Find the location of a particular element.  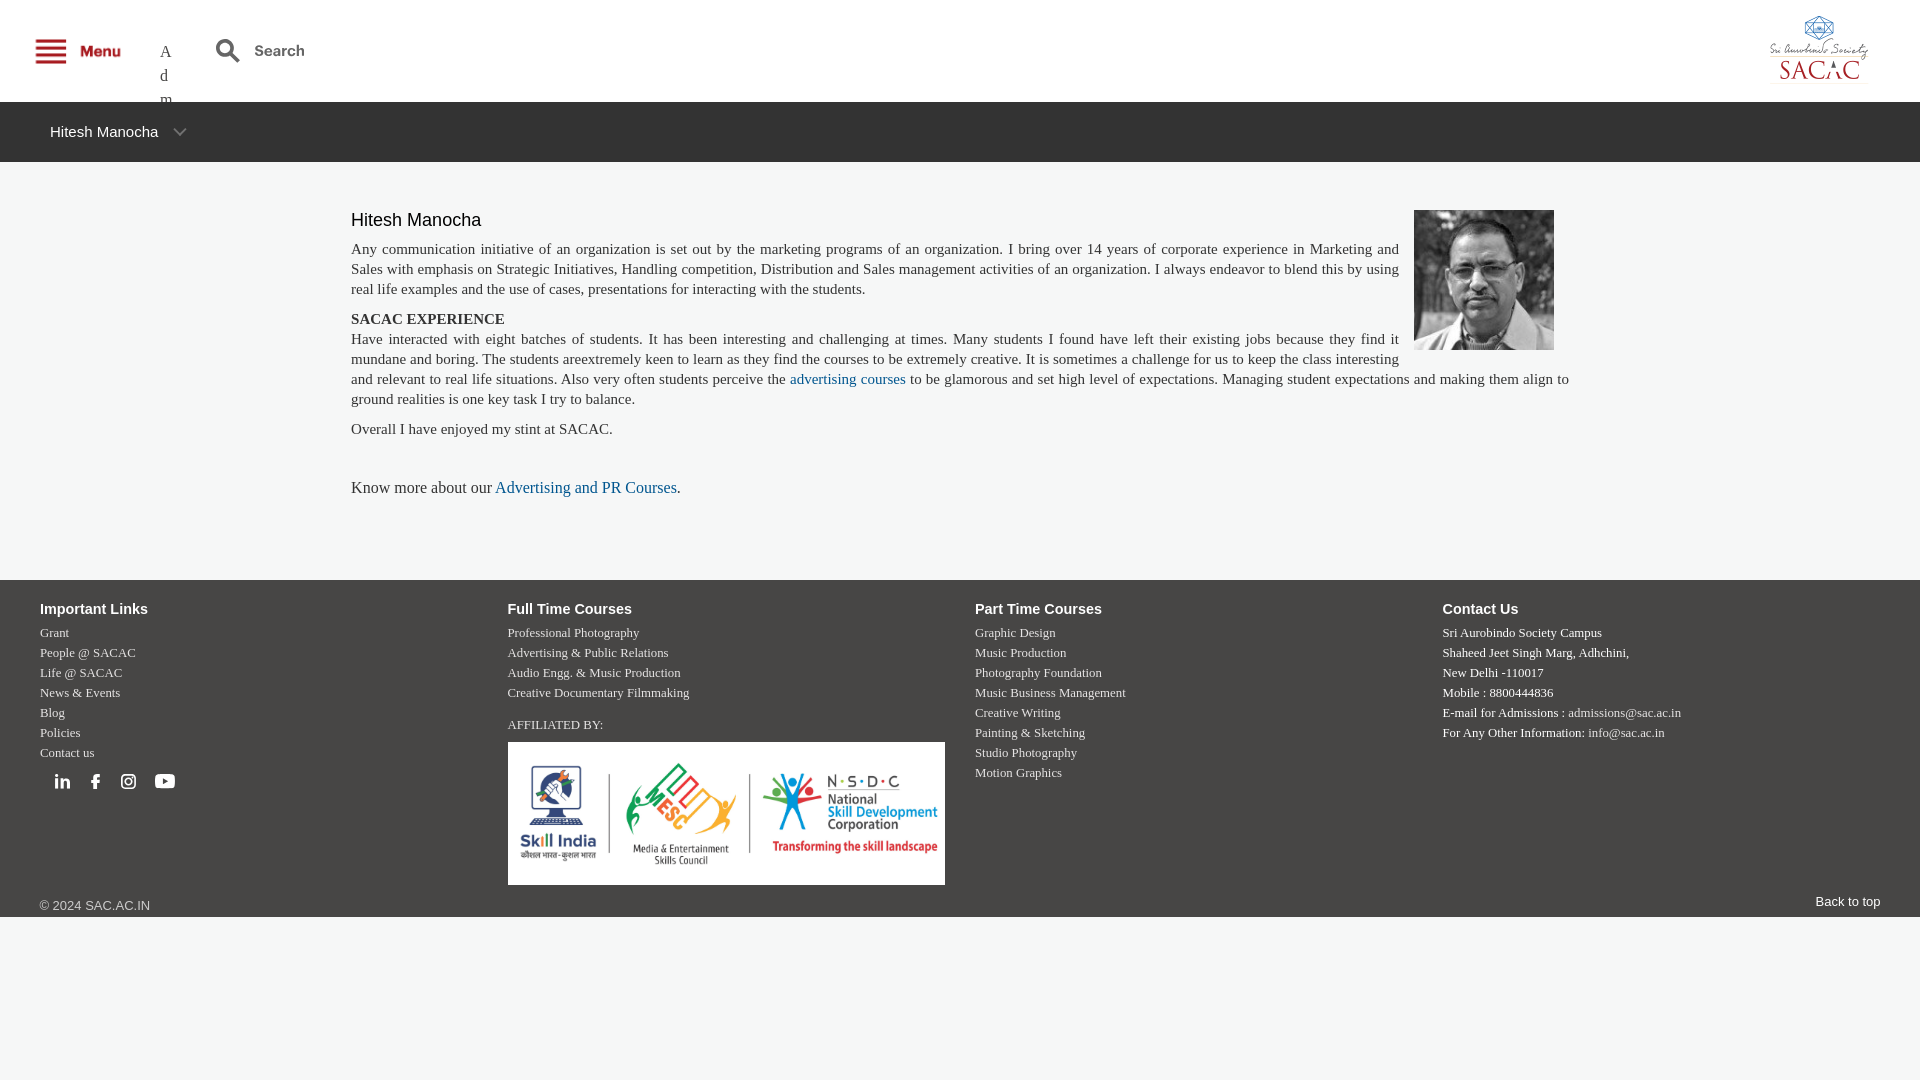

Contact us is located at coordinates (67, 753).